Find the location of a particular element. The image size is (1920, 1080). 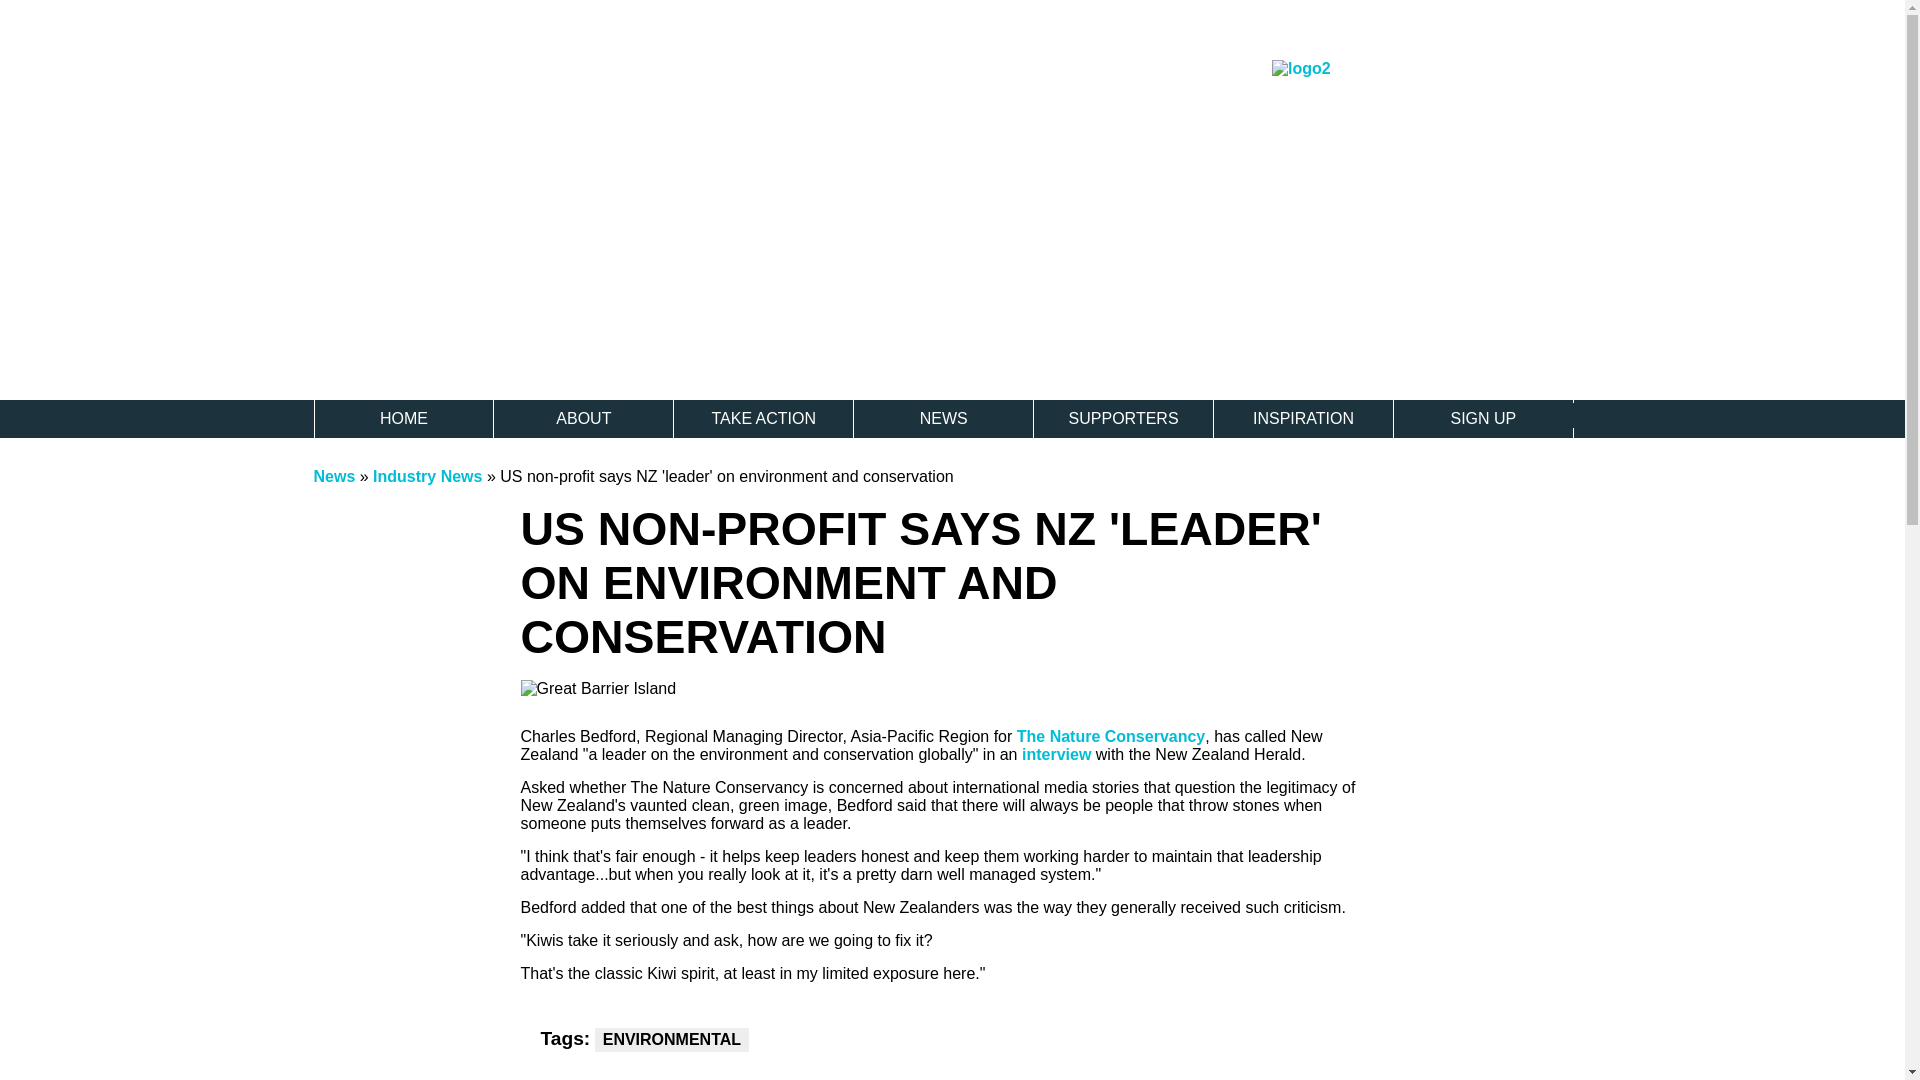

ABOUT is located at coordinates (583, 418).